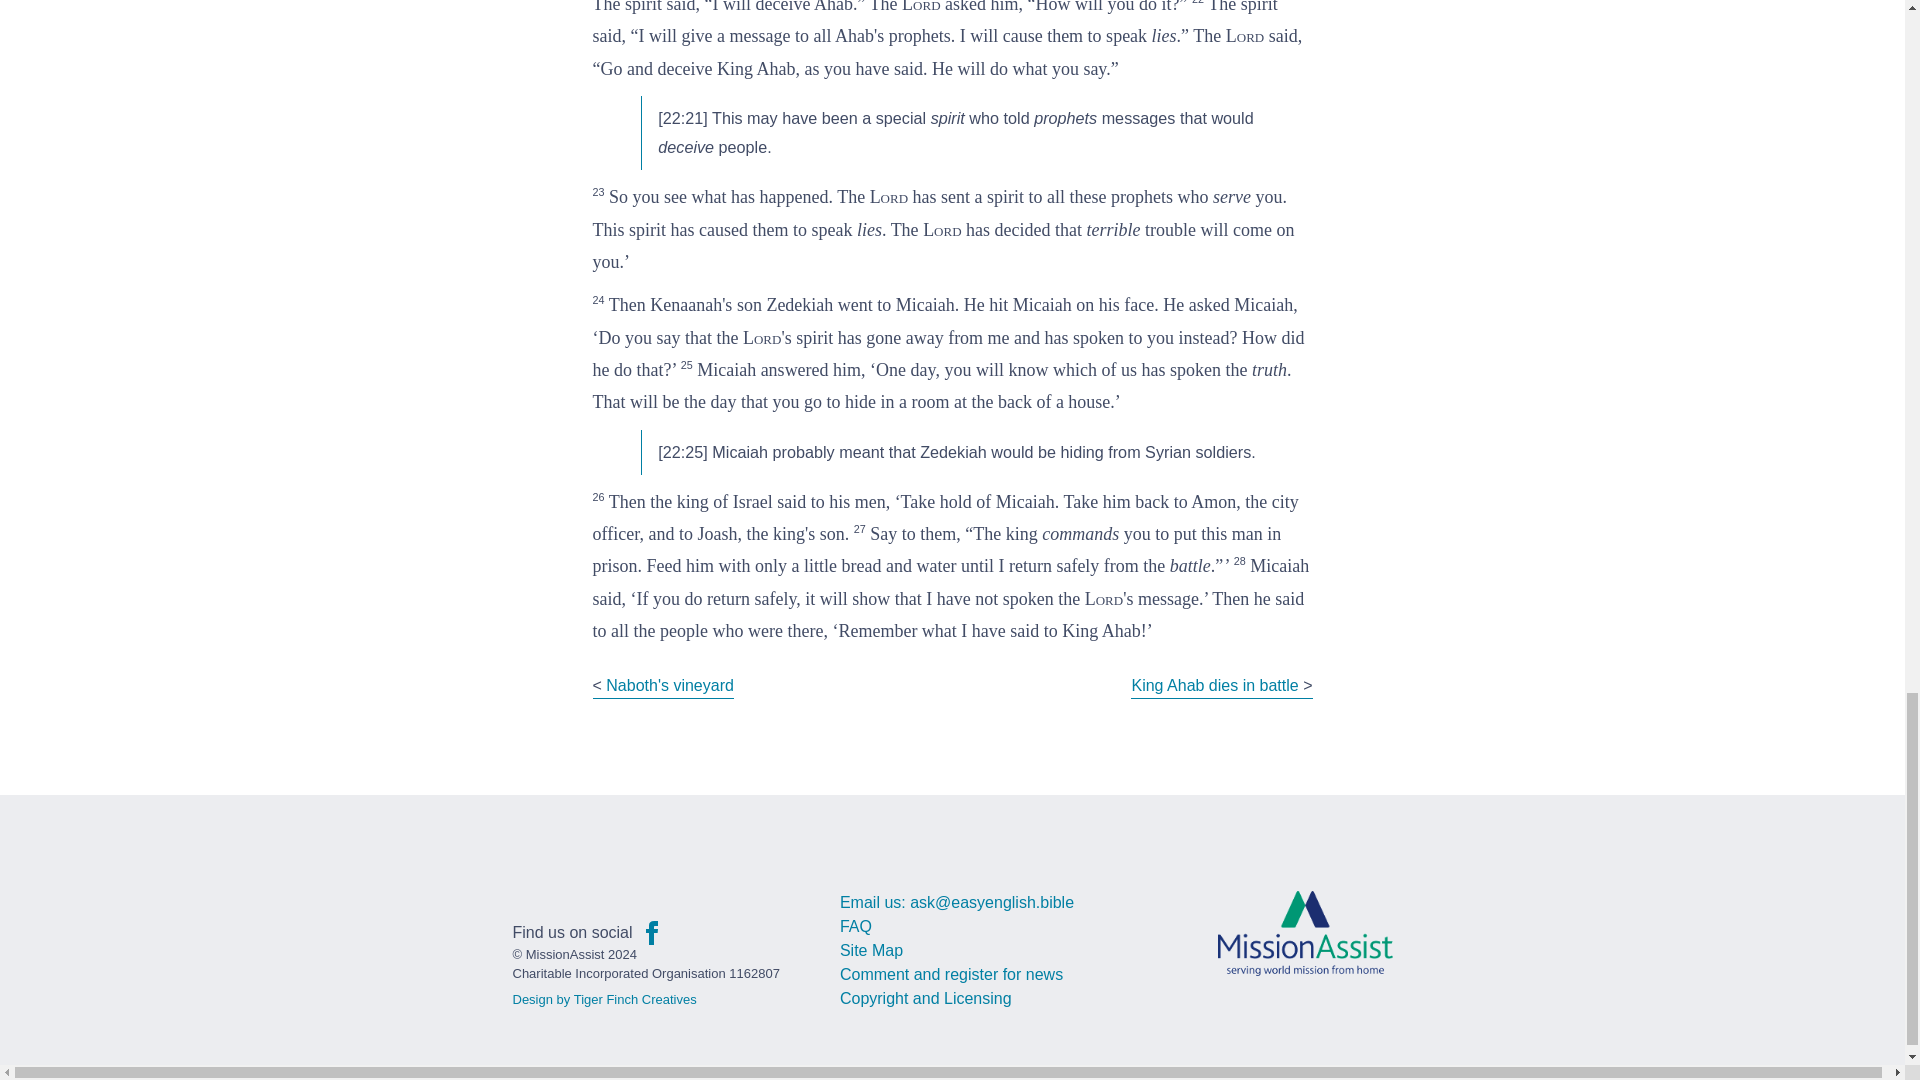 Image resolution: width=1920 pixels, height=1080 pixels. Describe the element at coordinates (670, 686) in the screenshot. I see `Naboth's vineyard` at that location.